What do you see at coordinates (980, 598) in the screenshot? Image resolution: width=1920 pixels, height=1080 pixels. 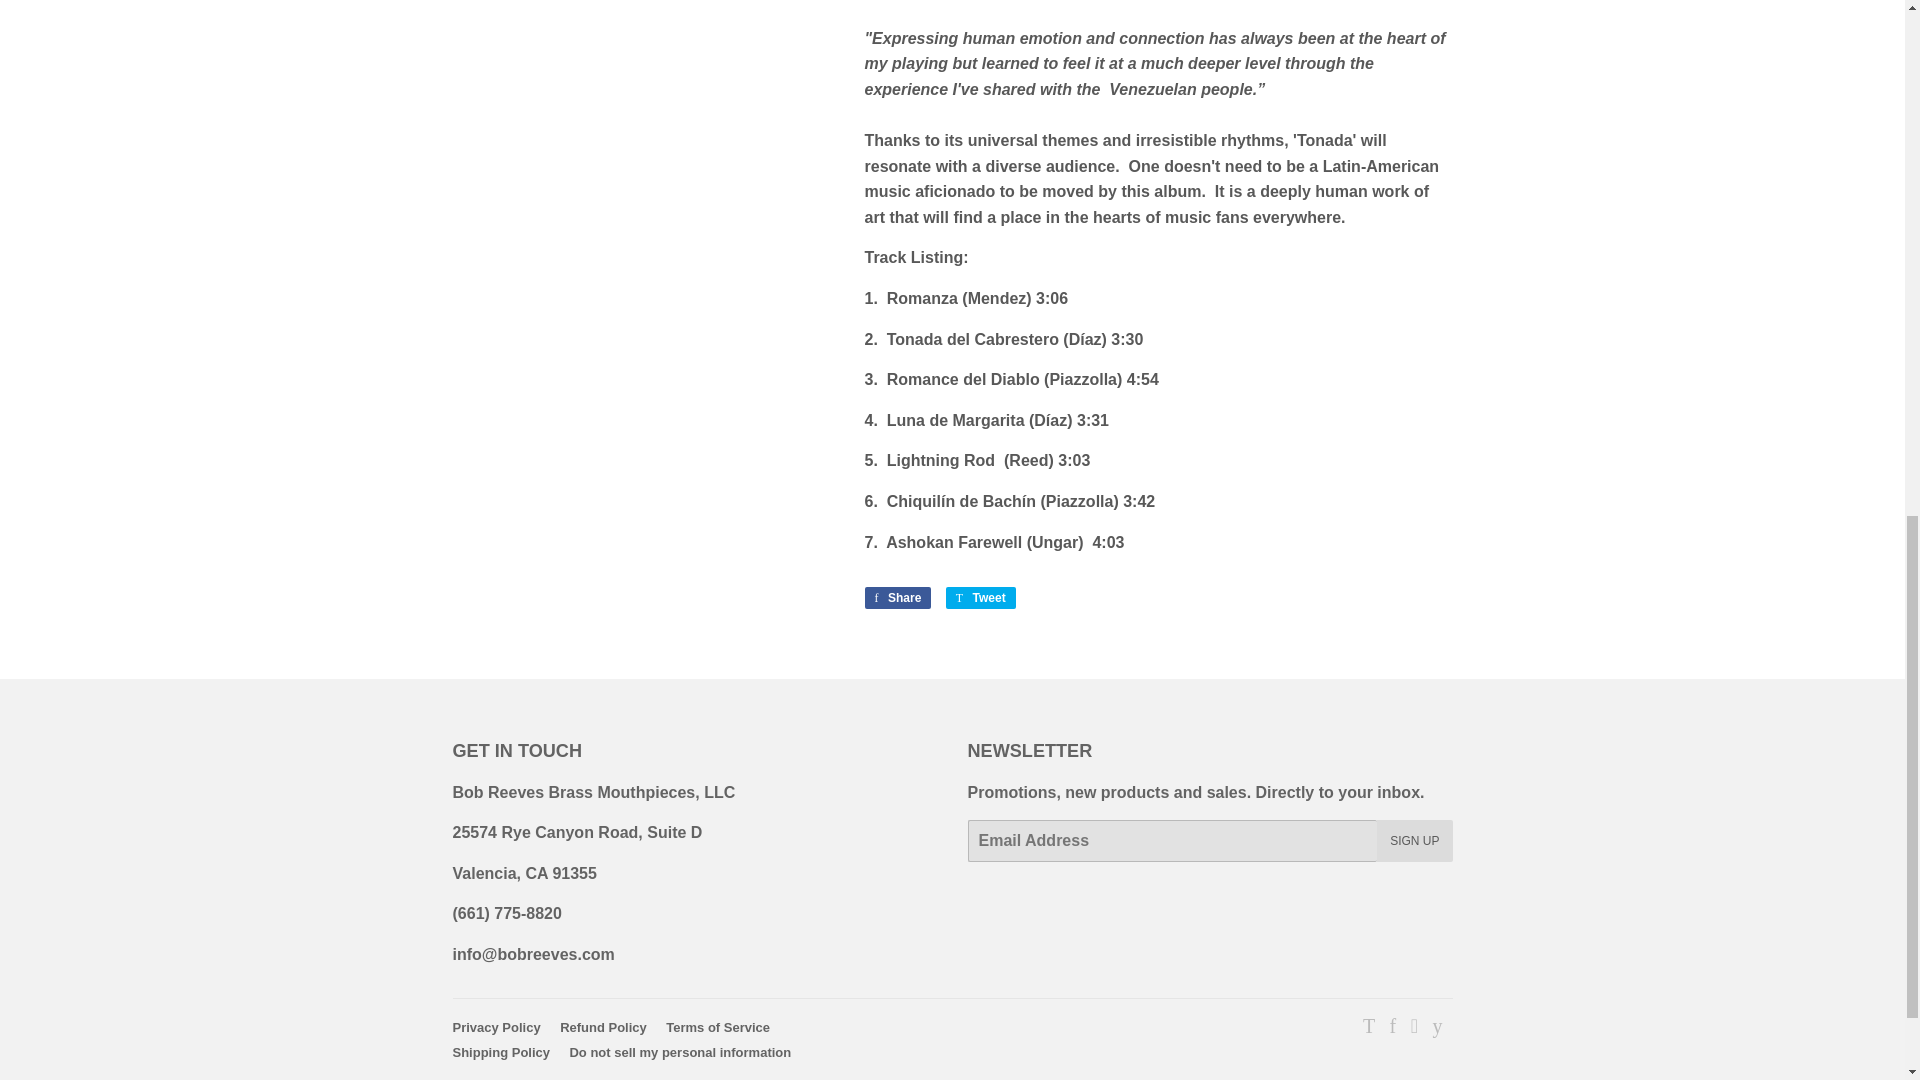 I see `Tweet on Twitter` at bounding box center [980, 598].